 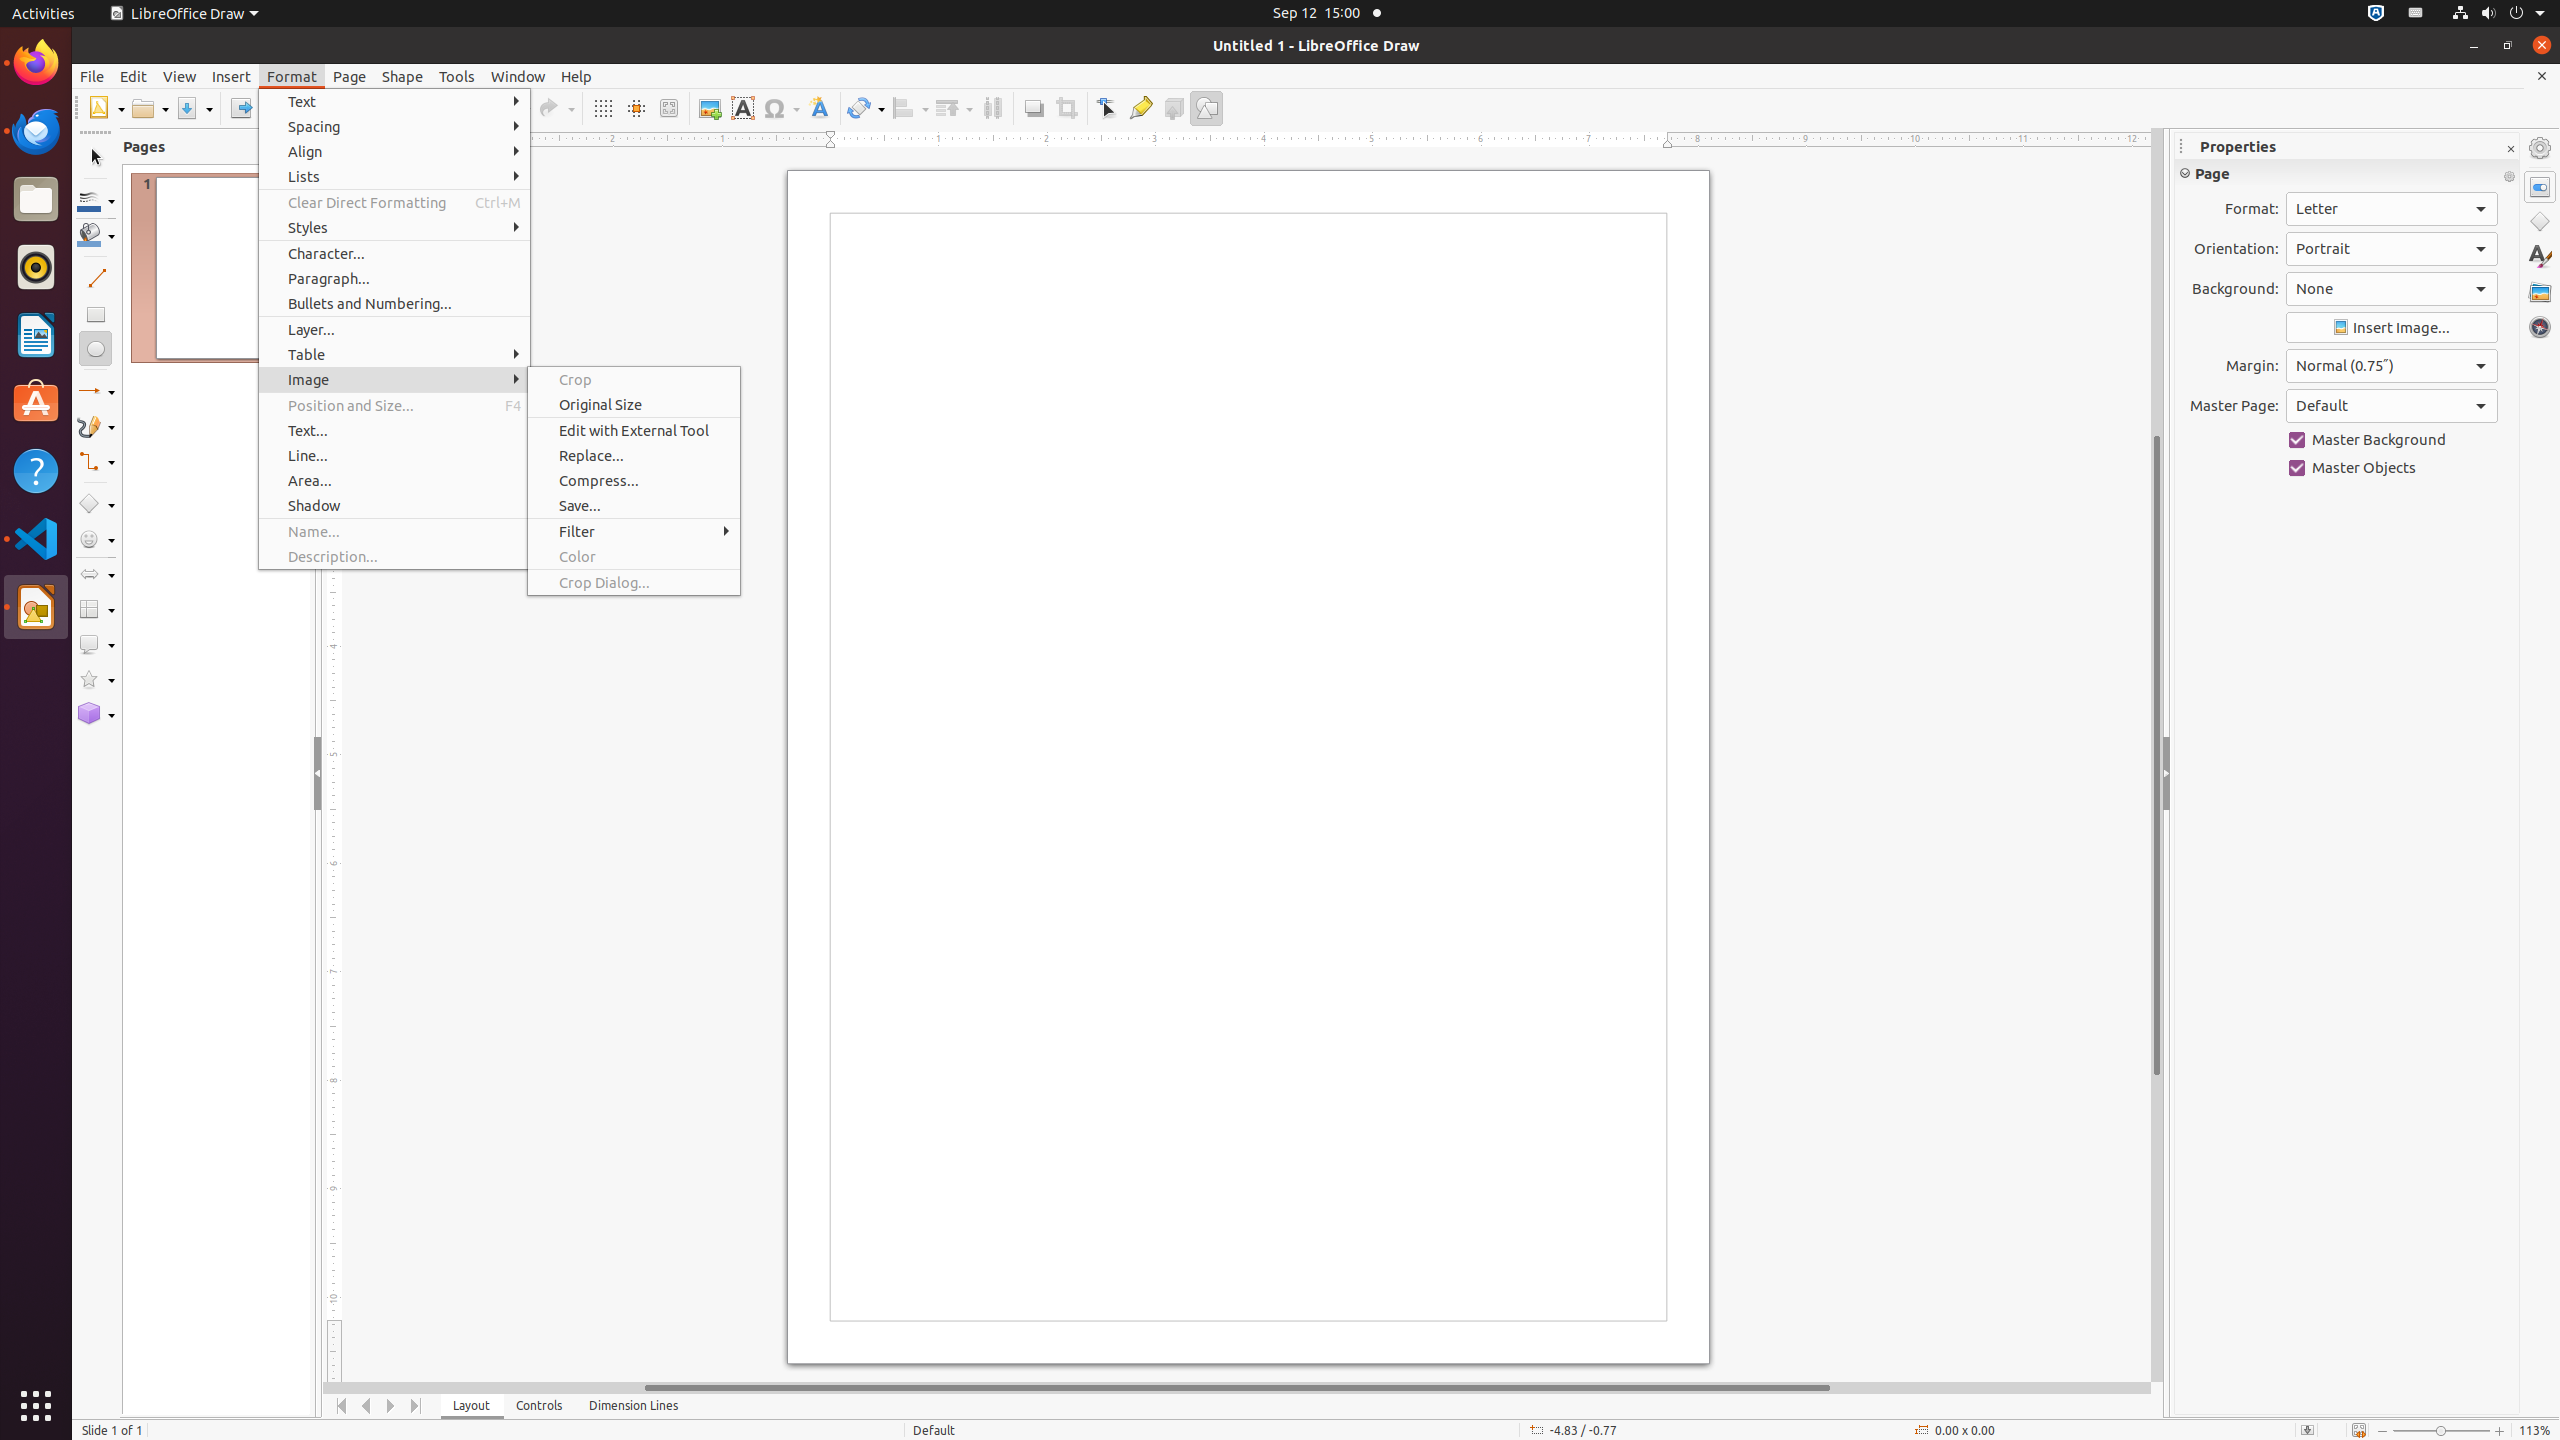 I want to click on Layout, so click(x=472, y=1406).